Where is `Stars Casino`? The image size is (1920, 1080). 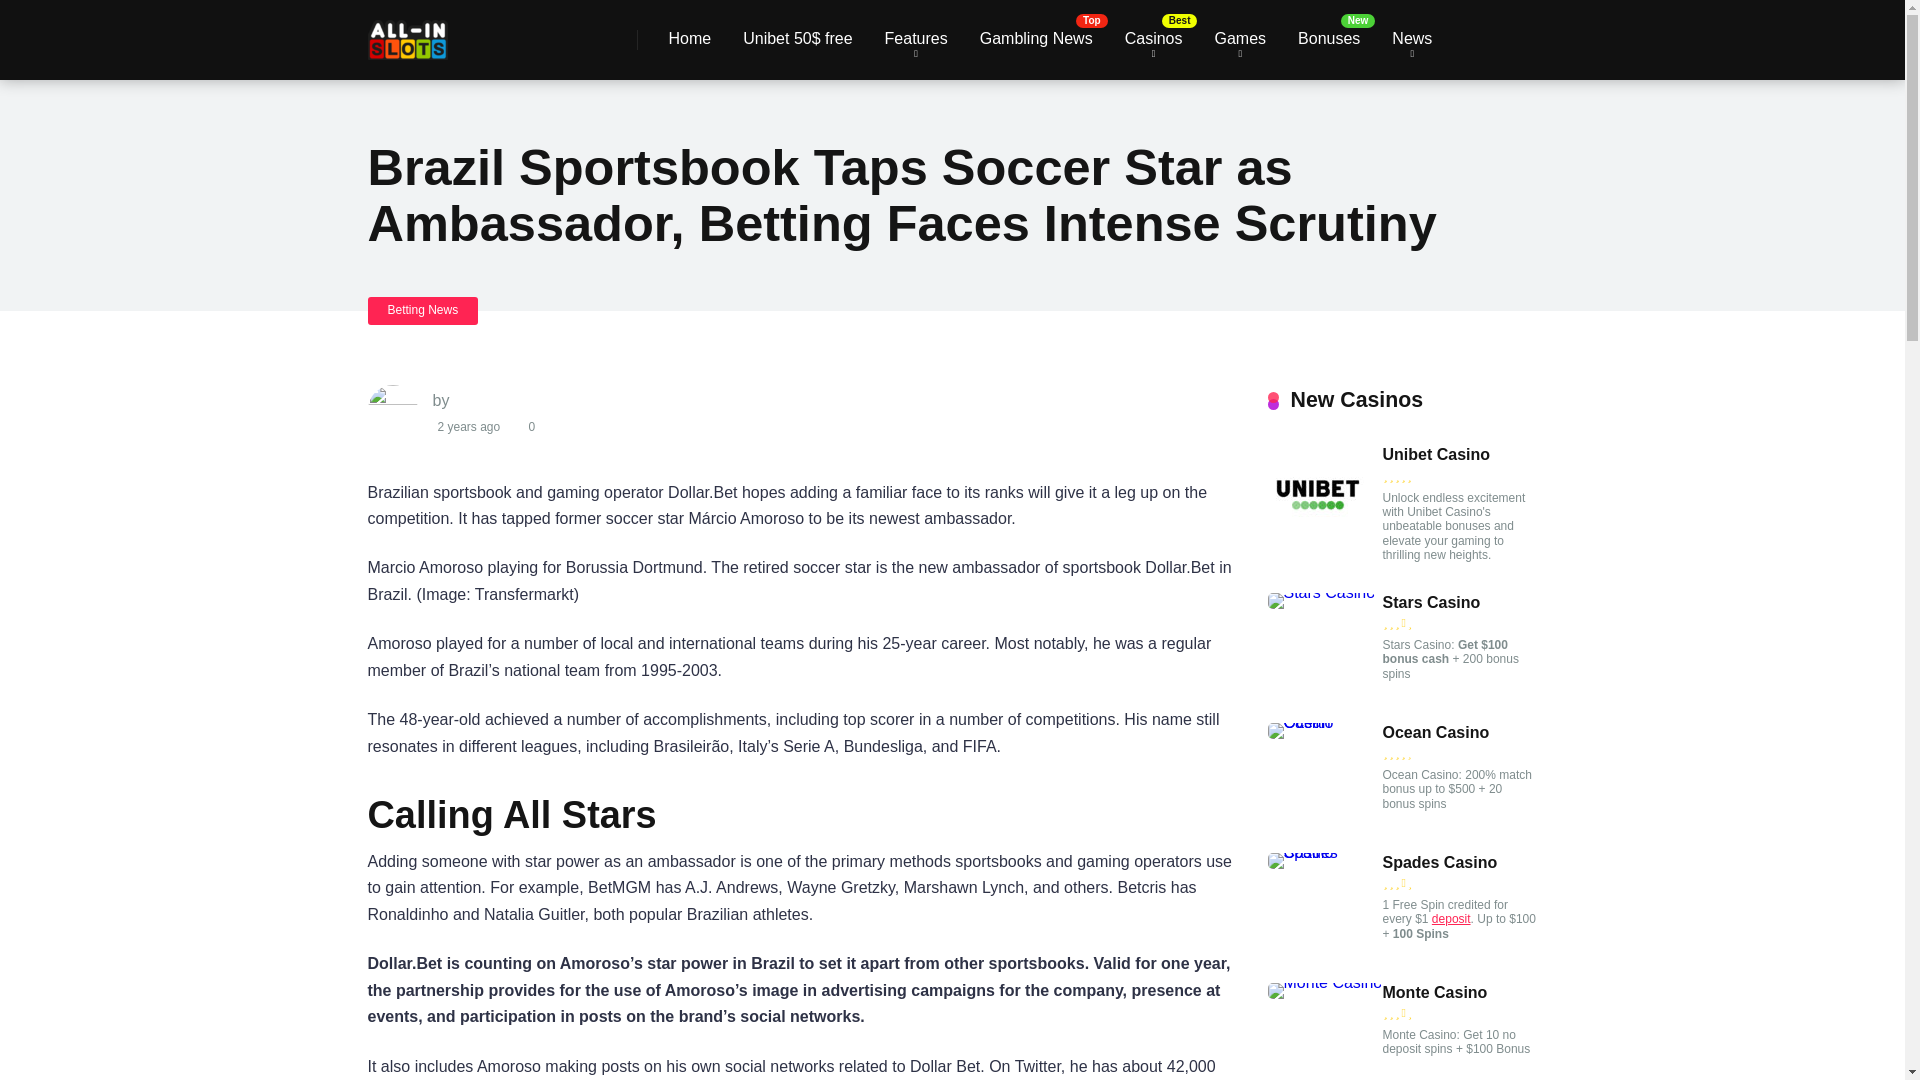 Stars Casino is located at coordinates (1431, 603).